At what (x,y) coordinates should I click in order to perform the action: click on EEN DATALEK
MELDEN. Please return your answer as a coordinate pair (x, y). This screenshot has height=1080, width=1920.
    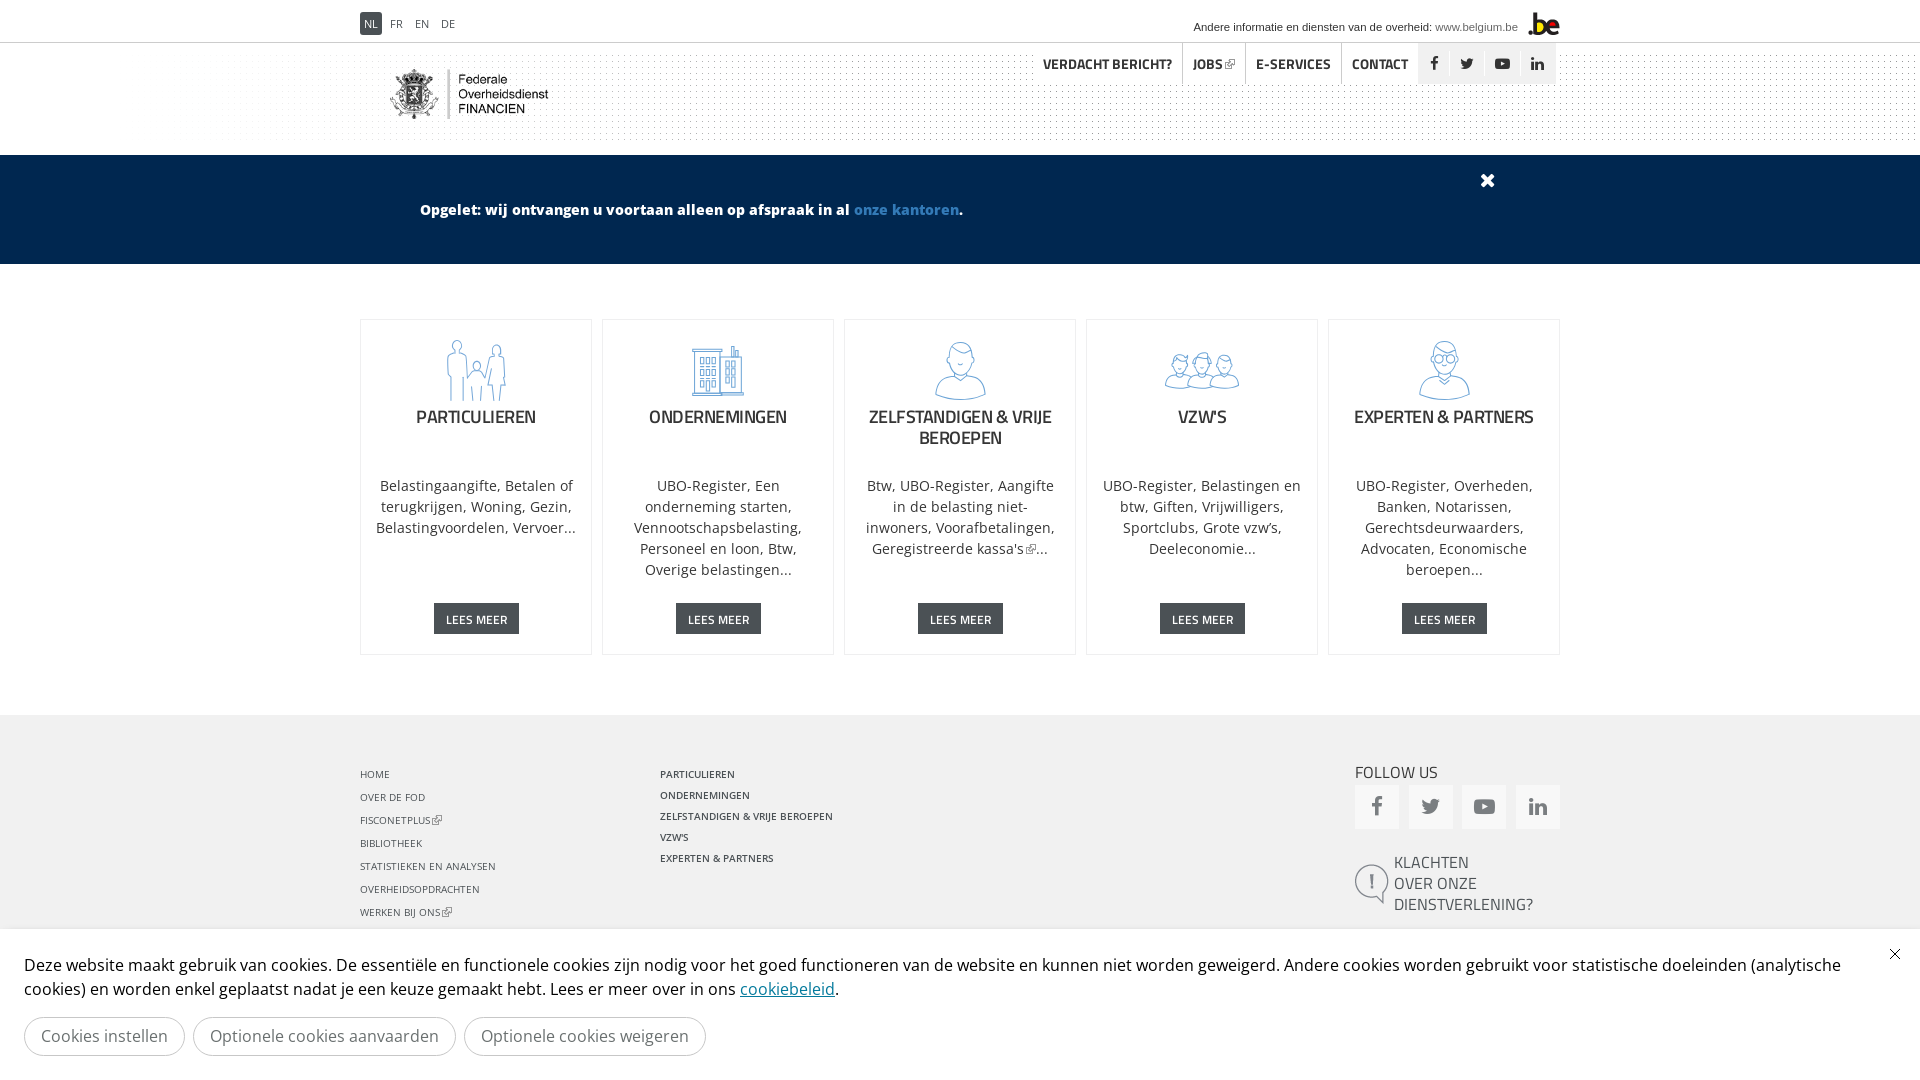
    Looking at the image, I should click on (1458, 953).